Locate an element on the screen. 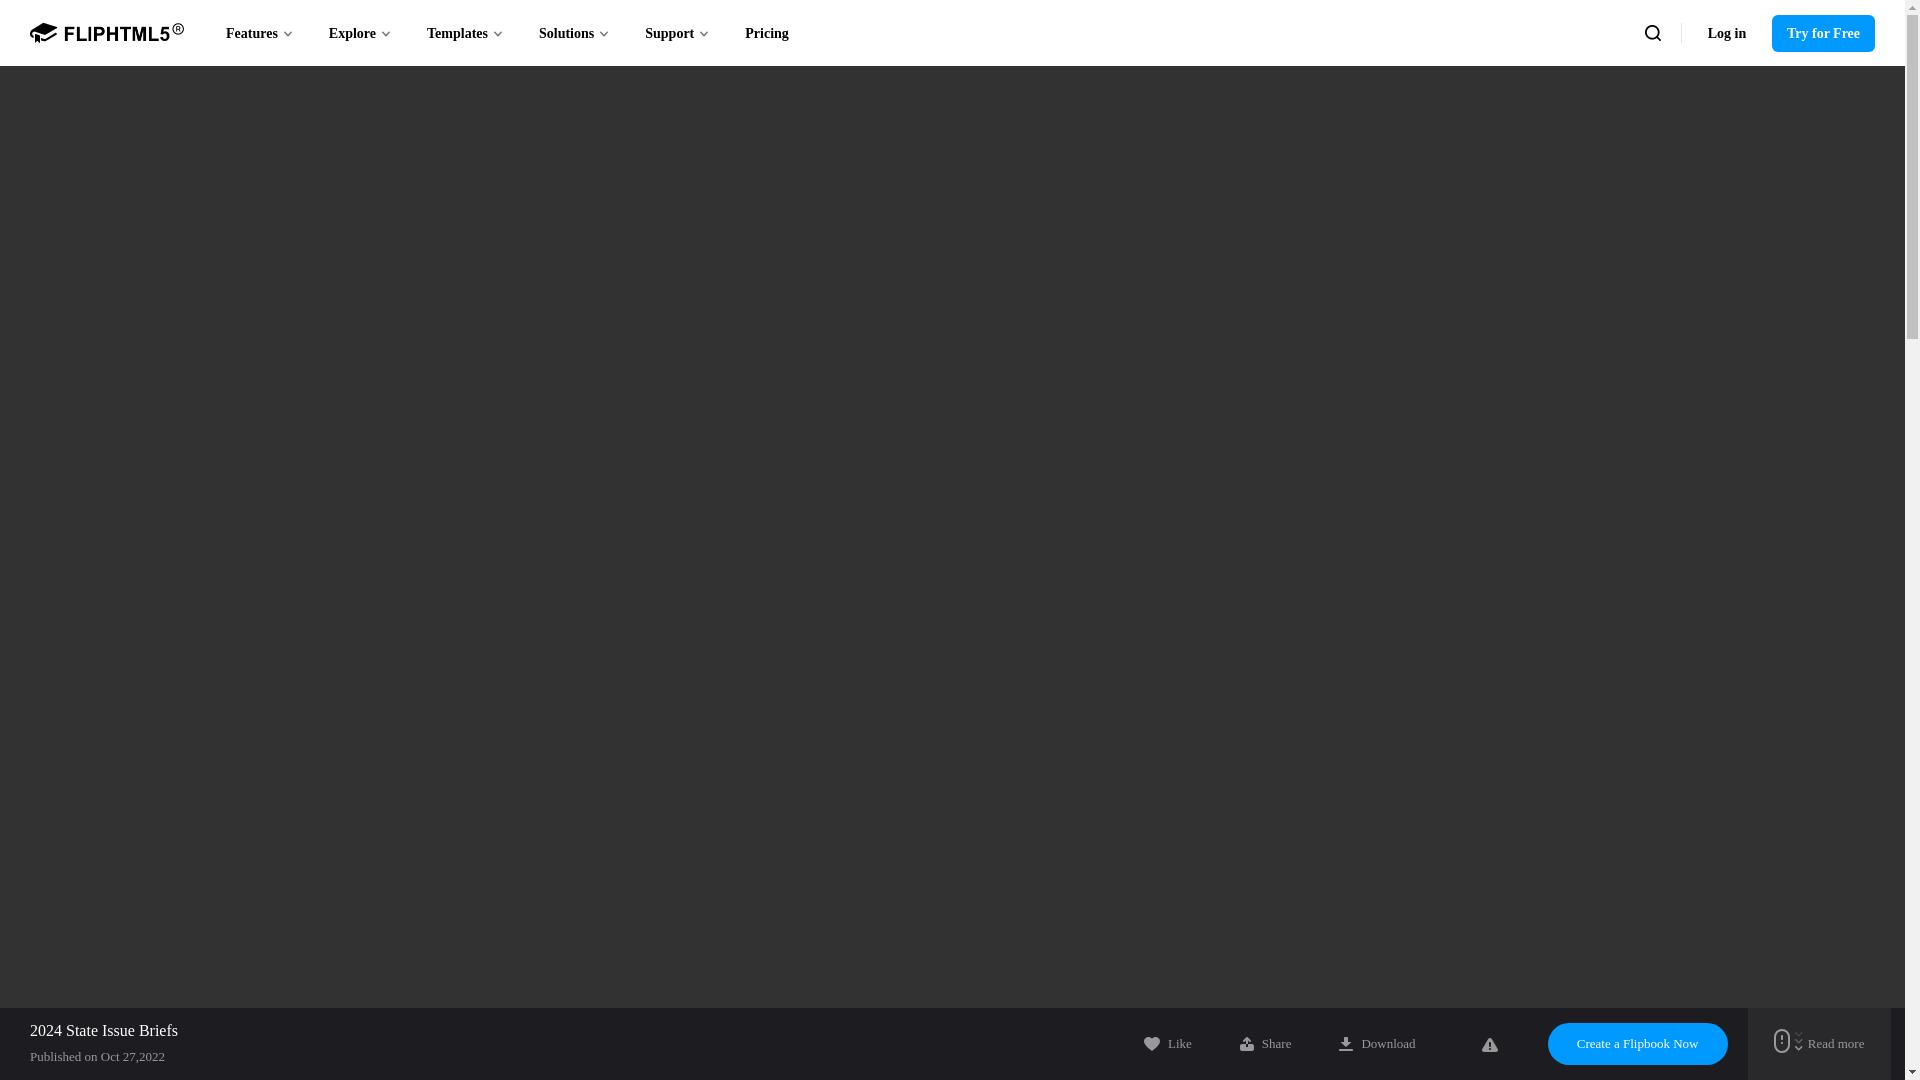  Features is located at coordinates (260, 32).